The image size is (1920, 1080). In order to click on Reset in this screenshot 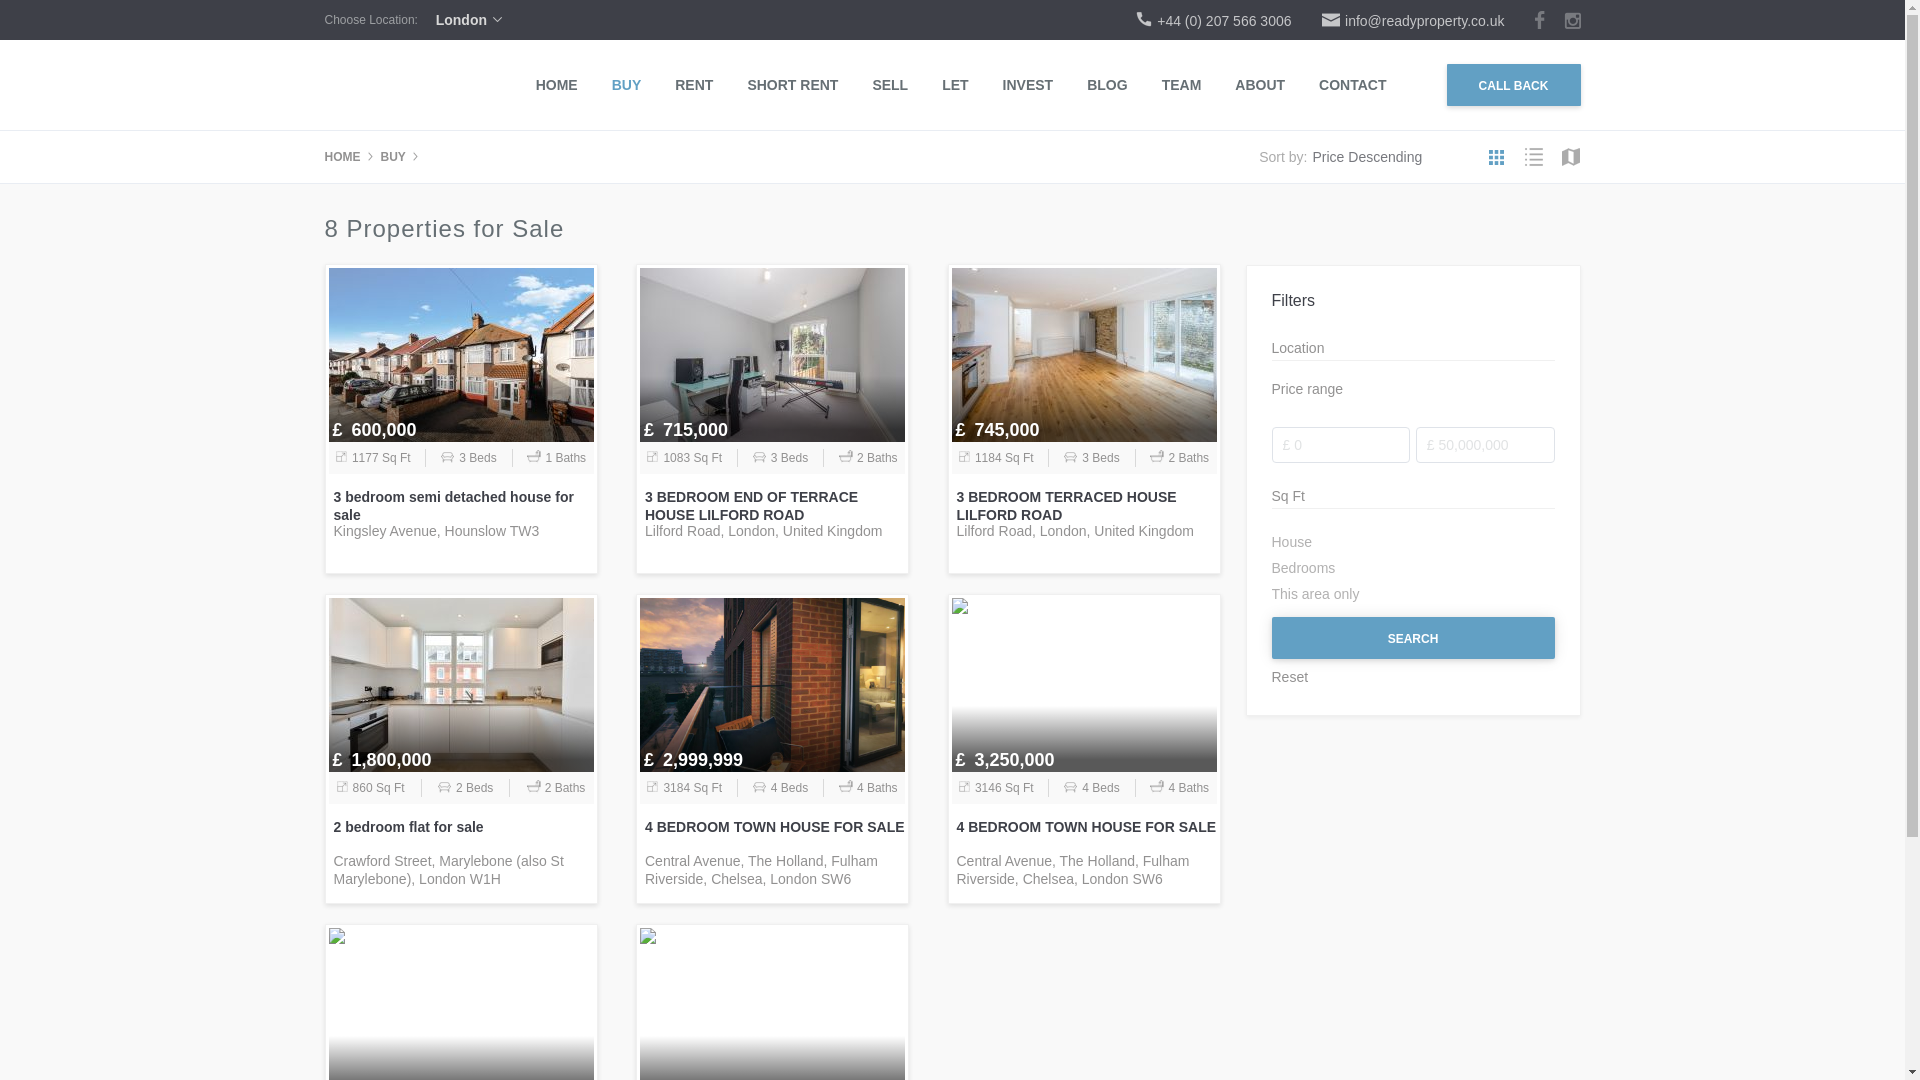, I will do `click(1413, 676)`.